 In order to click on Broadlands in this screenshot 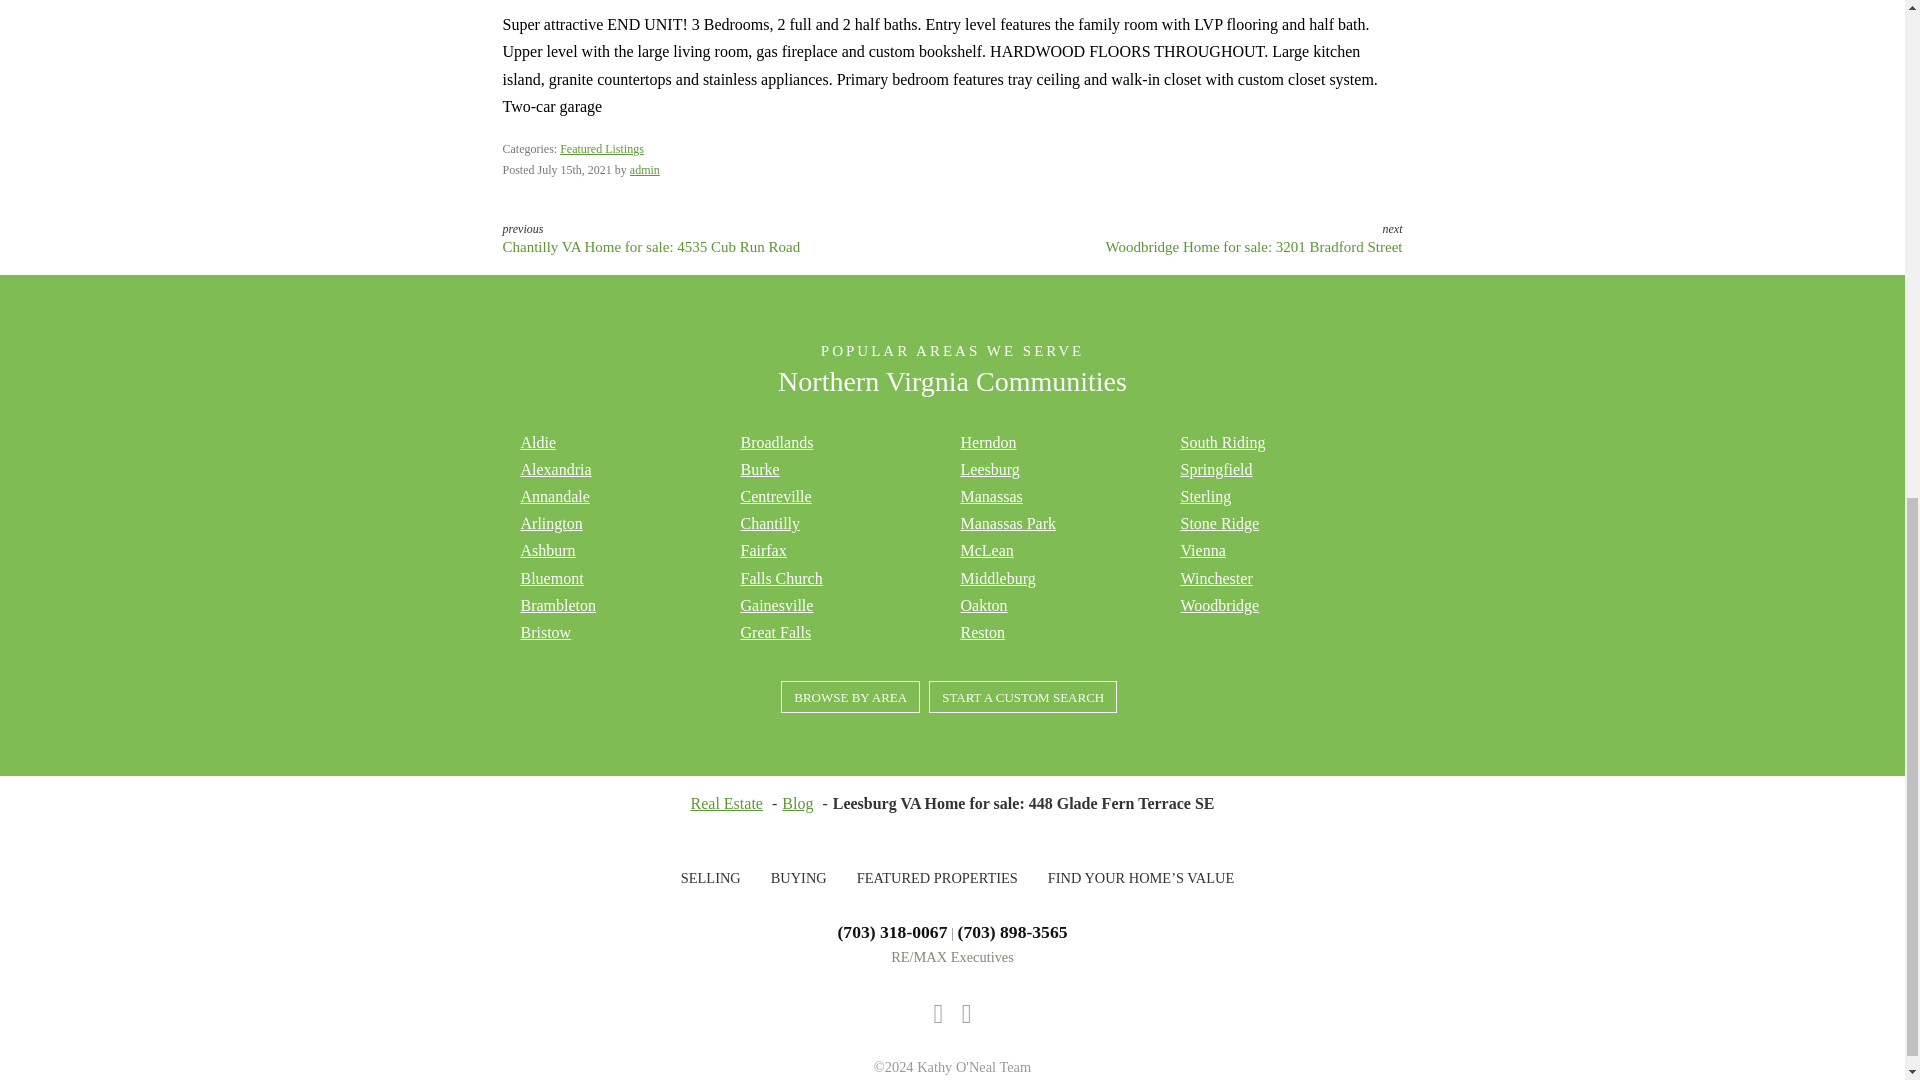, I will do `click(776, 442)`.